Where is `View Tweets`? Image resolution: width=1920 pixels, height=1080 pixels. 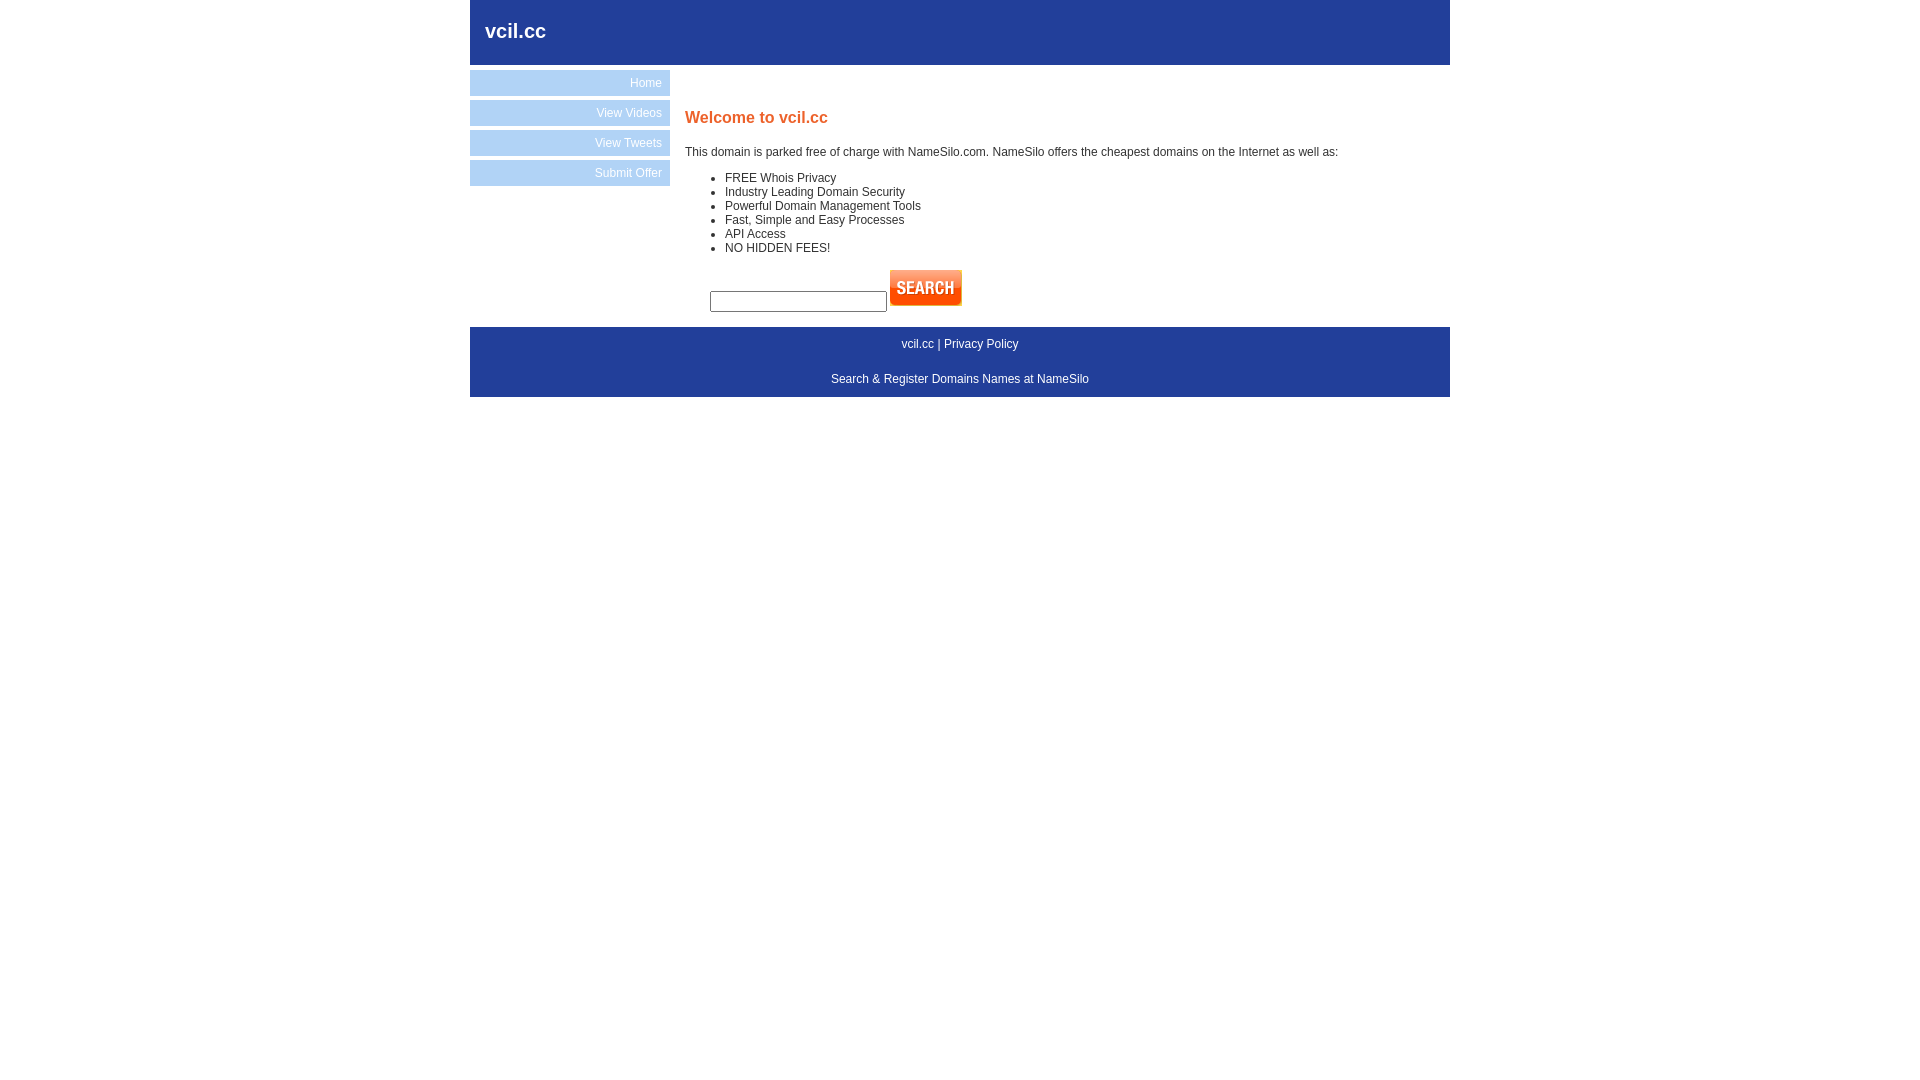 View Tweets is located at coordinates (570, 142).